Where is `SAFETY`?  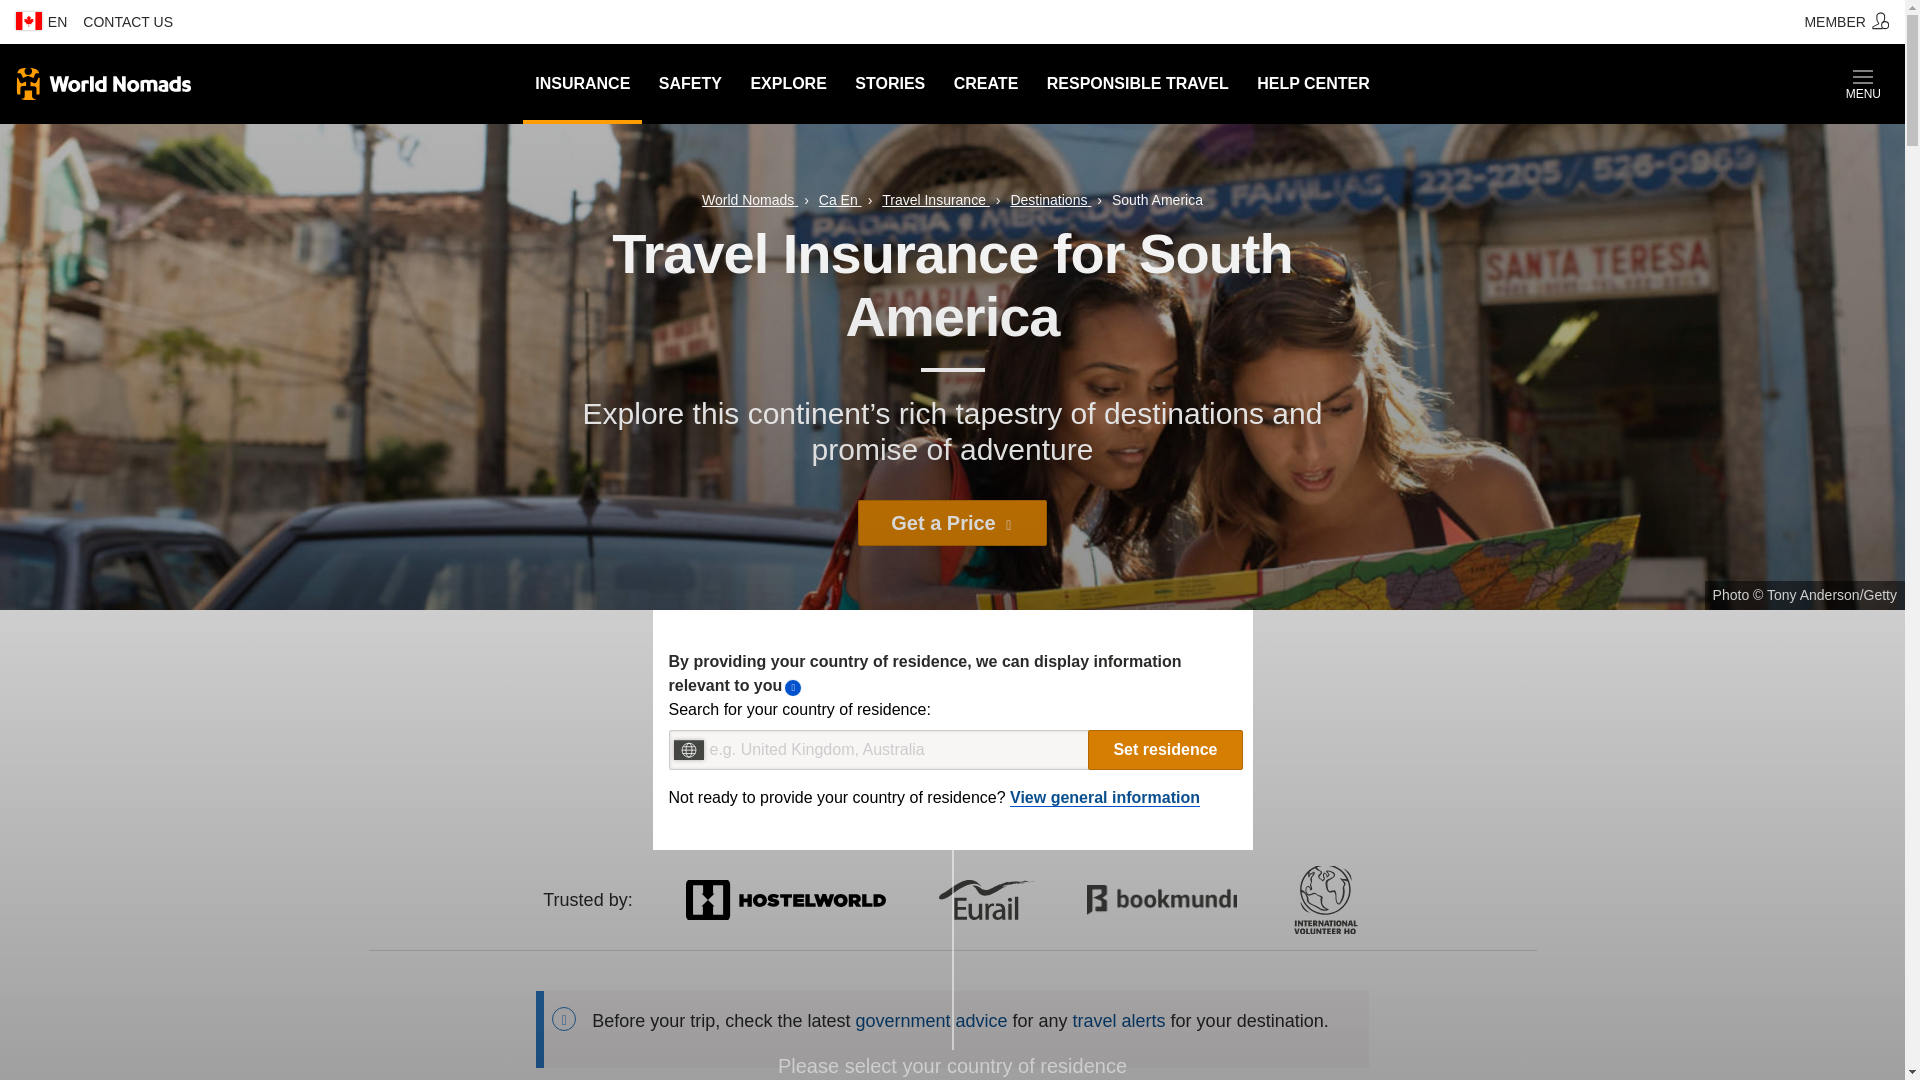 SAFETY is located at coordinates (690, 84).